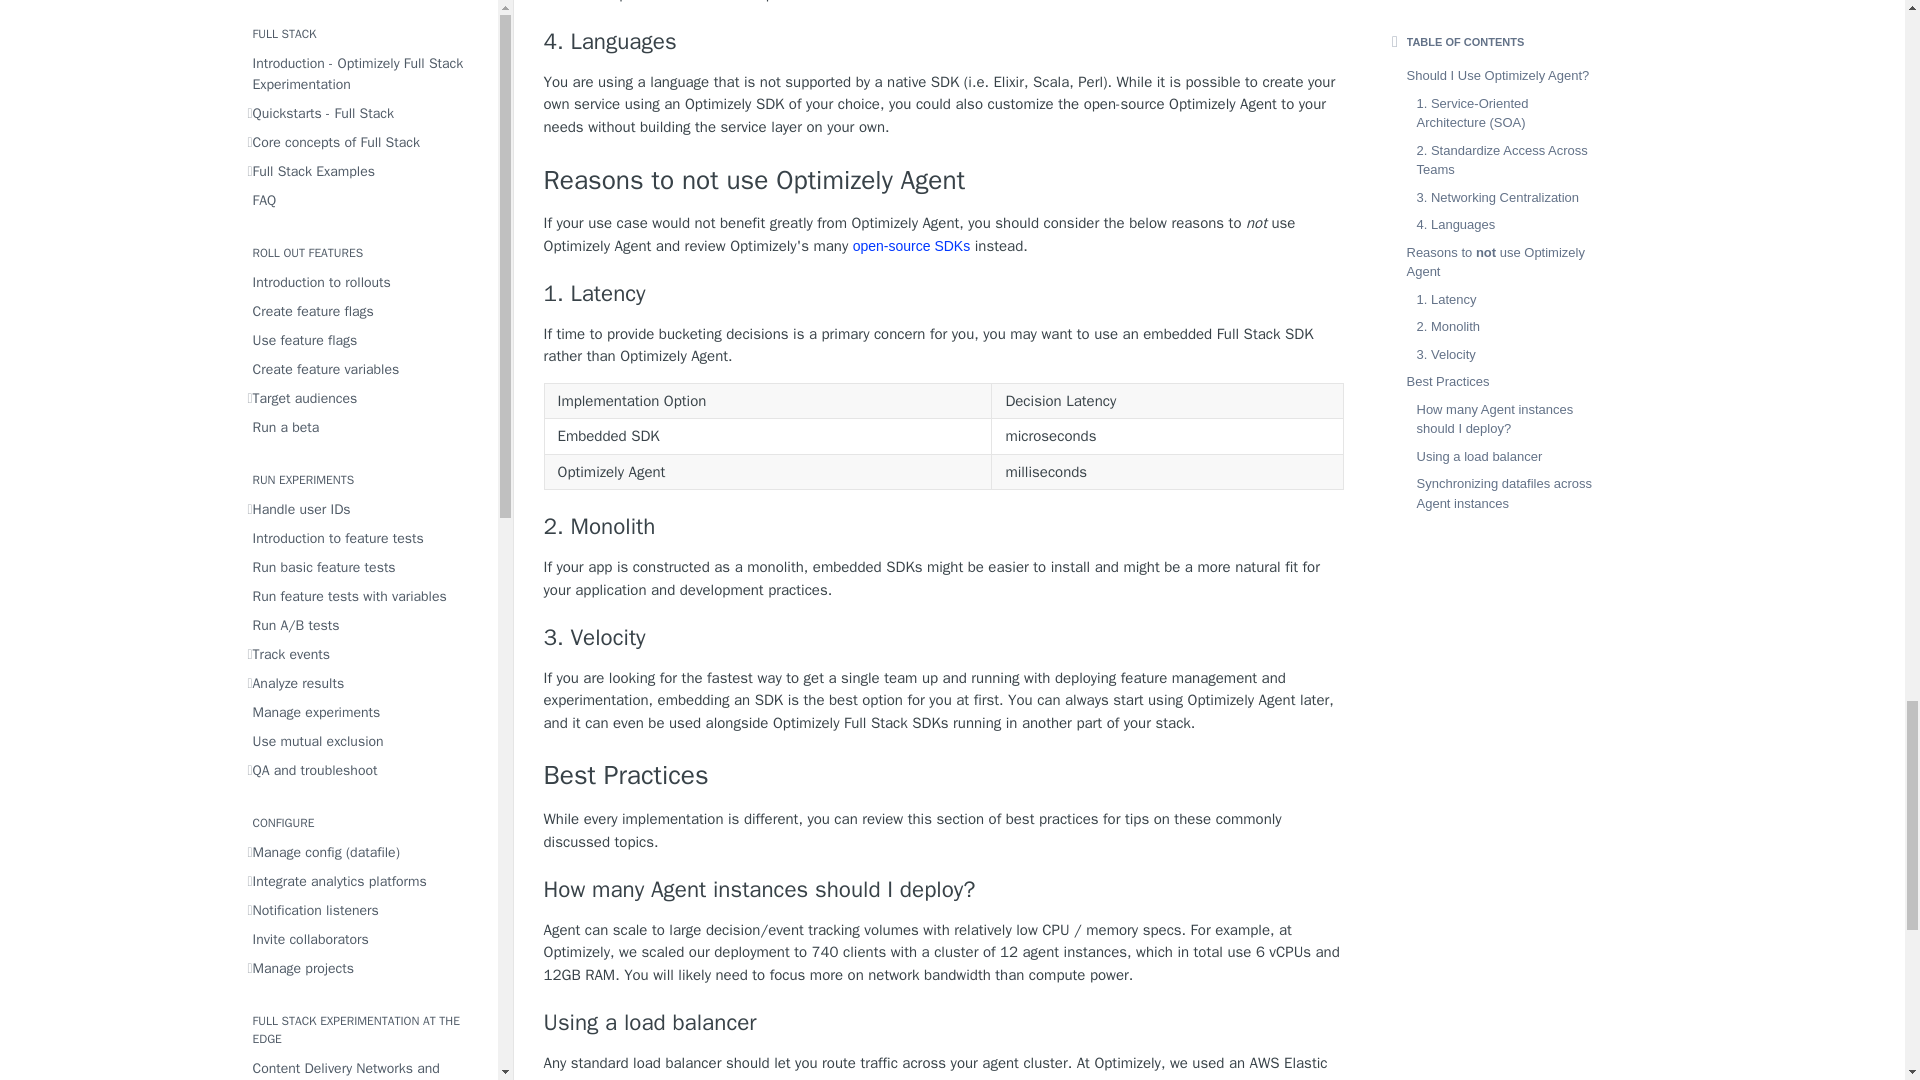  Describe the element at coordinates (944, 527) in the screenshot. I see `2. Monolith` at that location.